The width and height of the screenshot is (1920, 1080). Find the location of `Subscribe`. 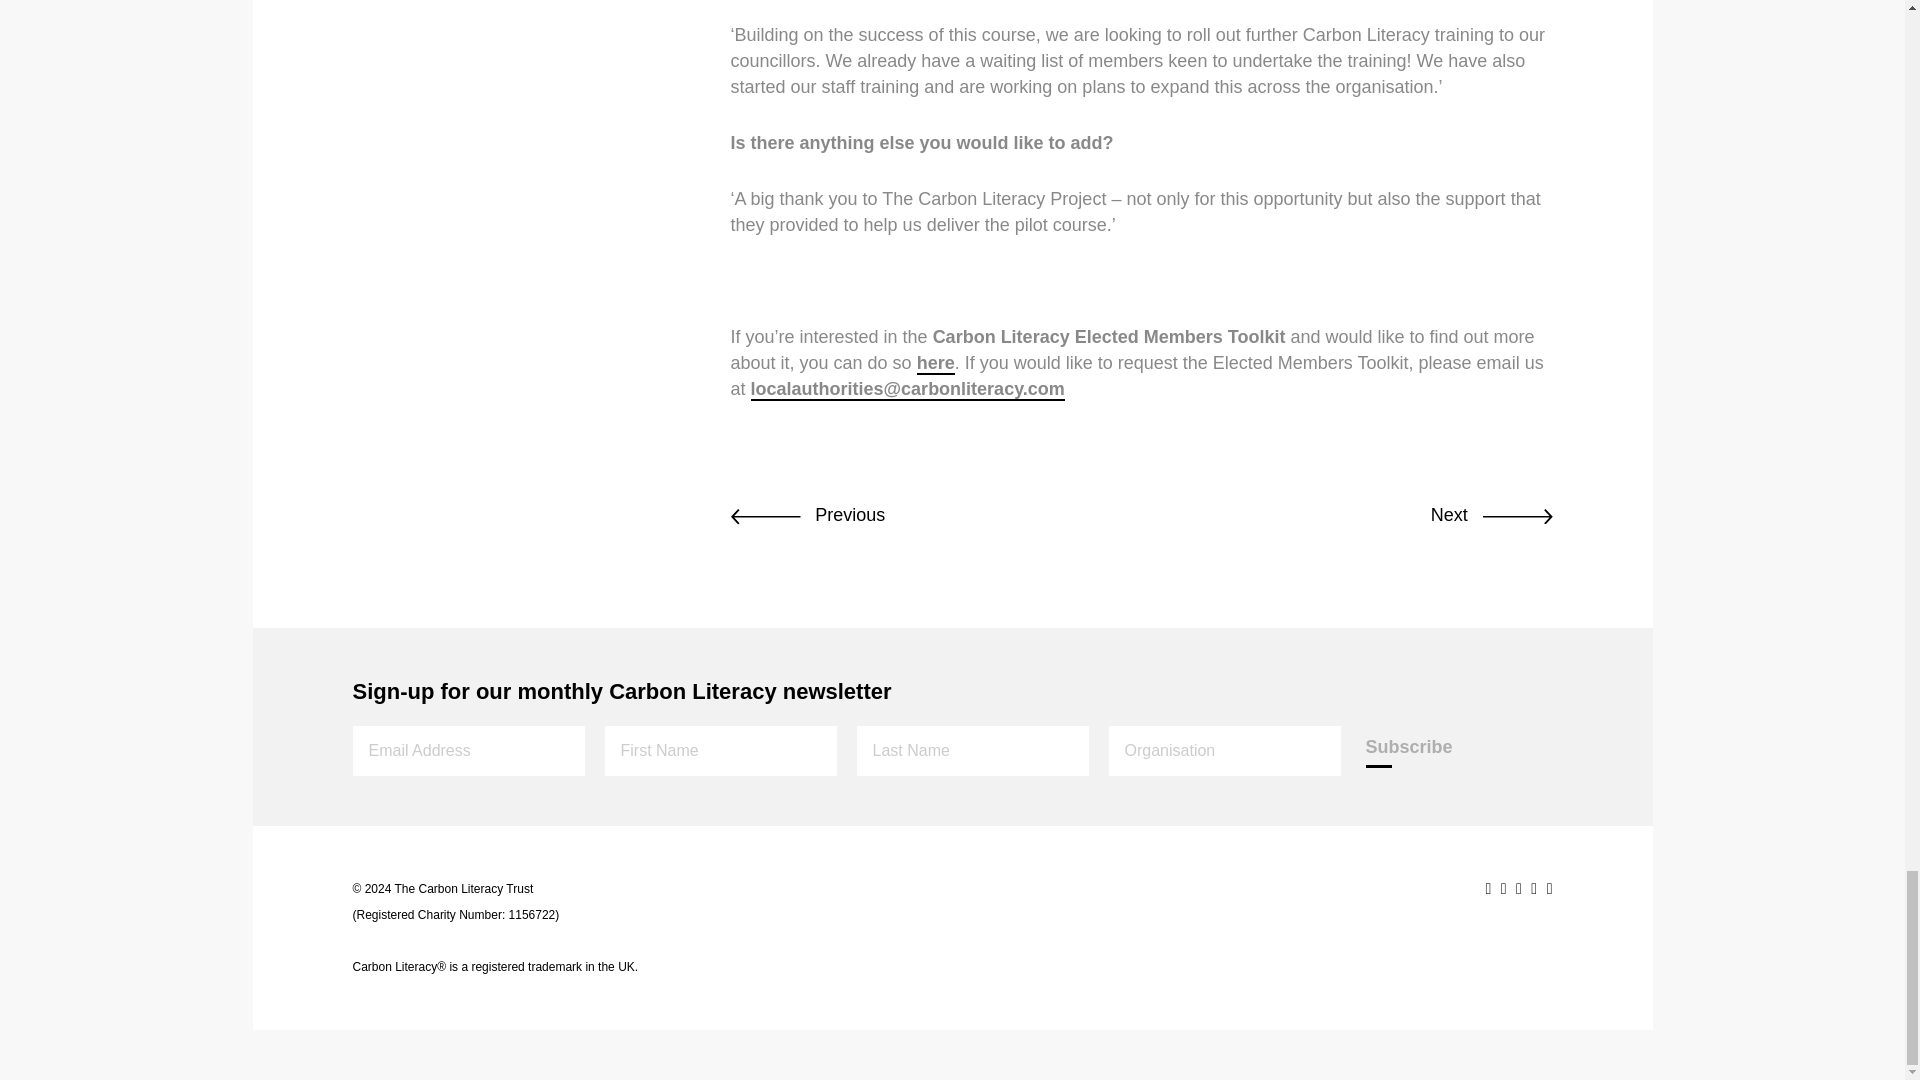

Subscribe is located at coordinates (1409, 747).